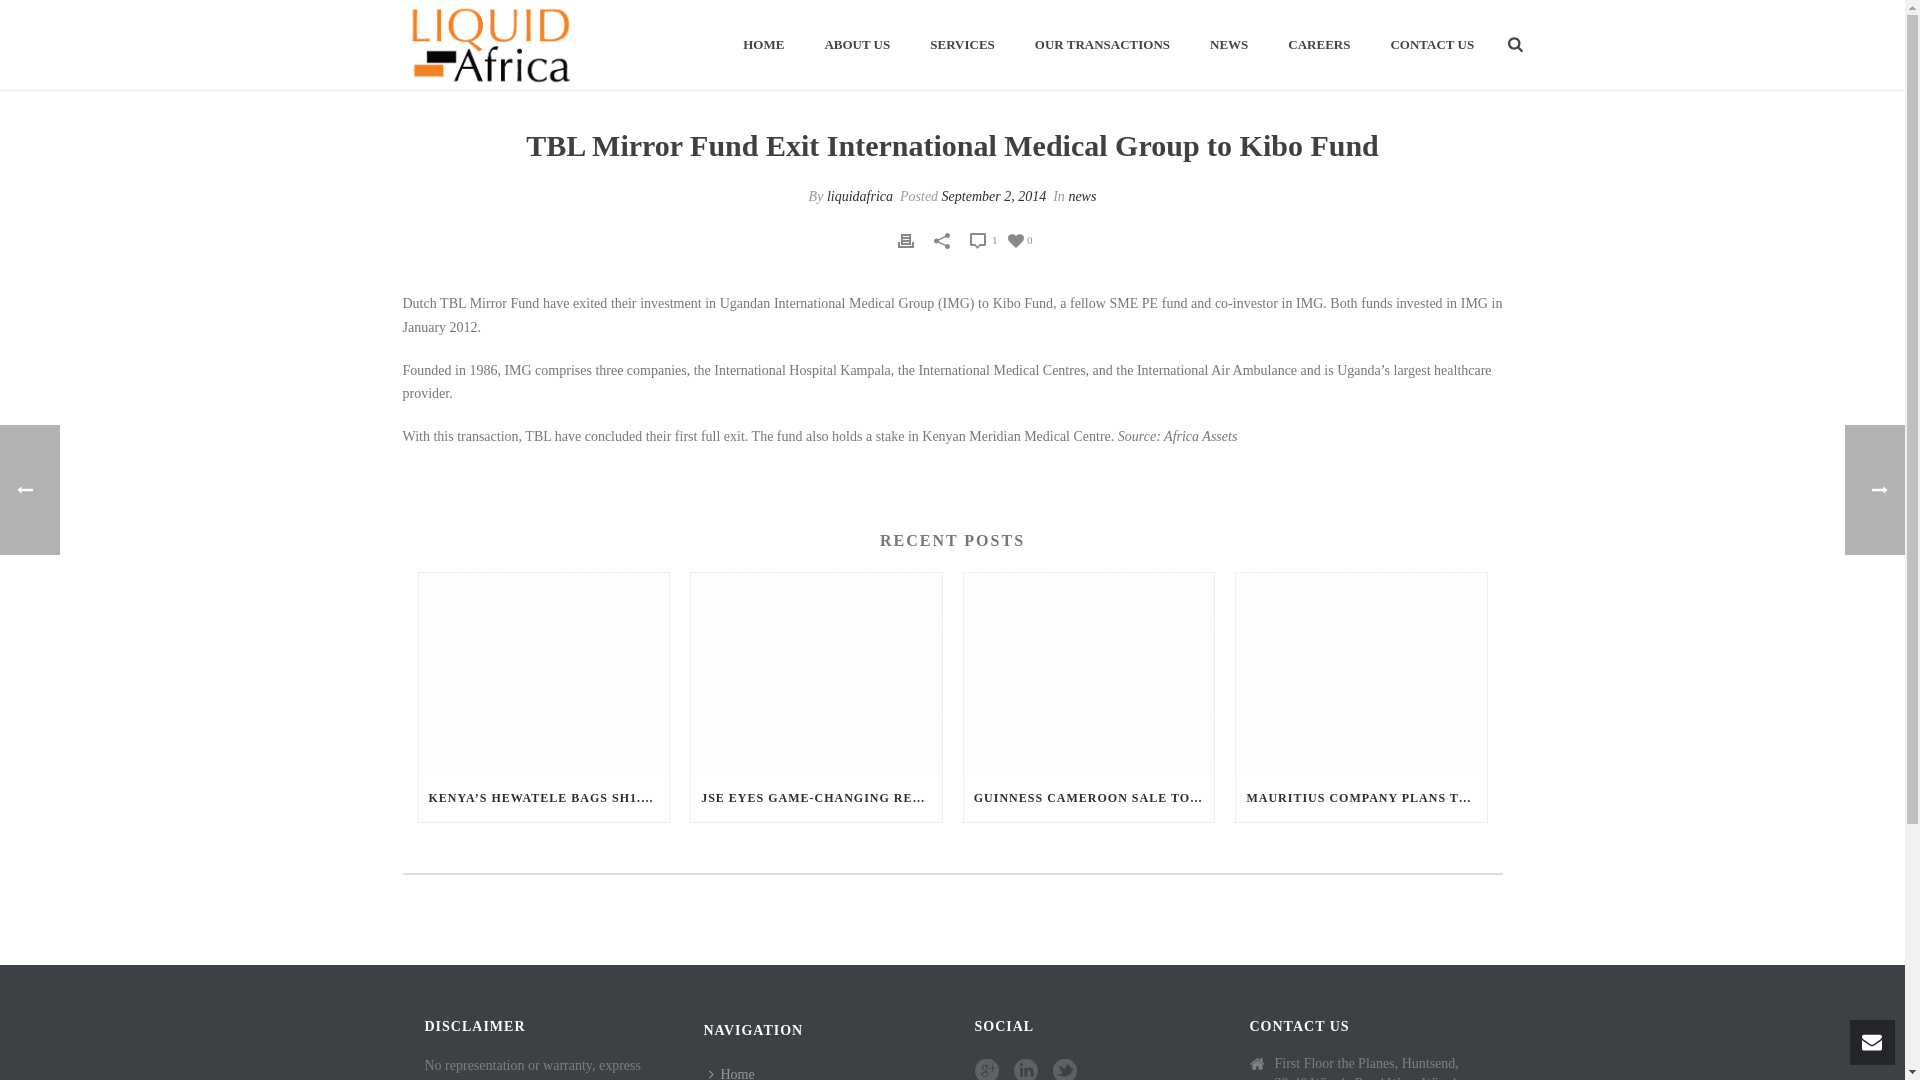 The image size is (1920, 1080). I want to click on liquidafrica, so click(860, 196).